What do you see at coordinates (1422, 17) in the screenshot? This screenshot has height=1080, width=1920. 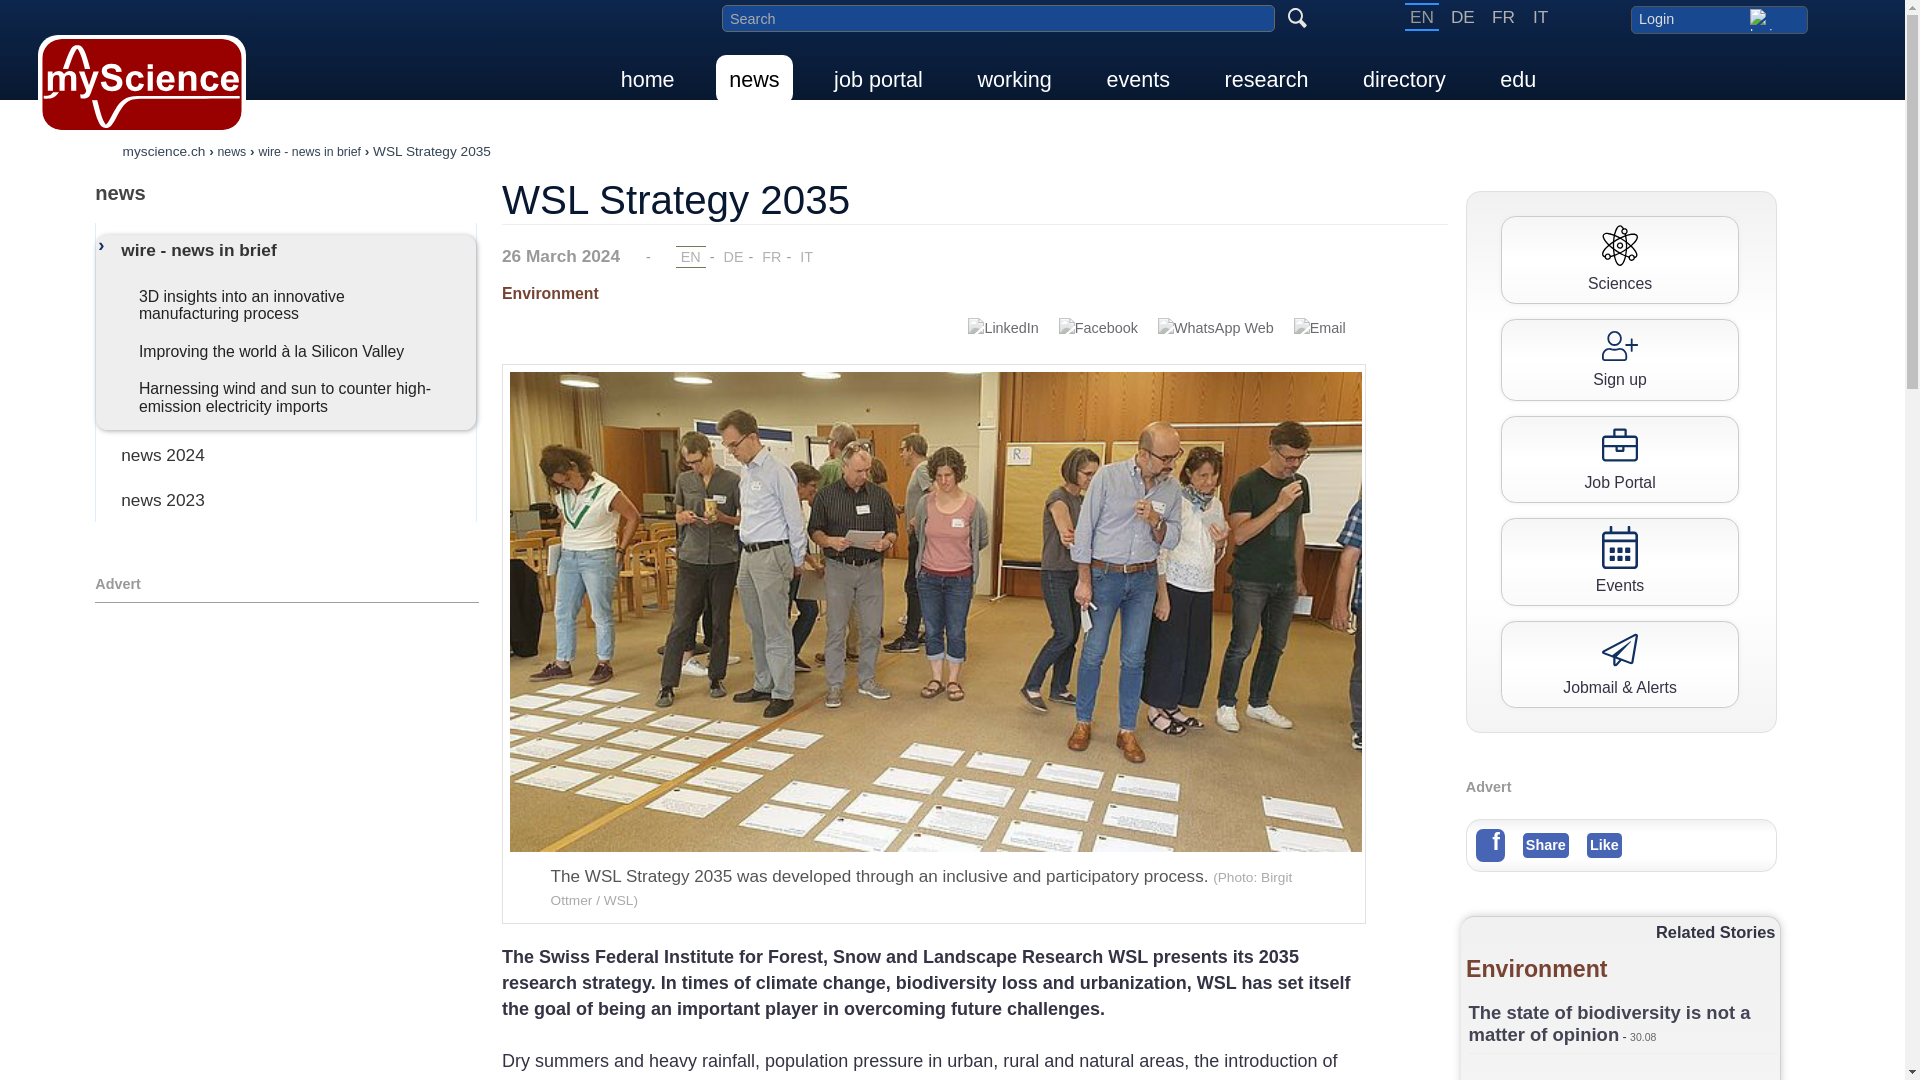 I see `English` at bounding box center [1422, 17].